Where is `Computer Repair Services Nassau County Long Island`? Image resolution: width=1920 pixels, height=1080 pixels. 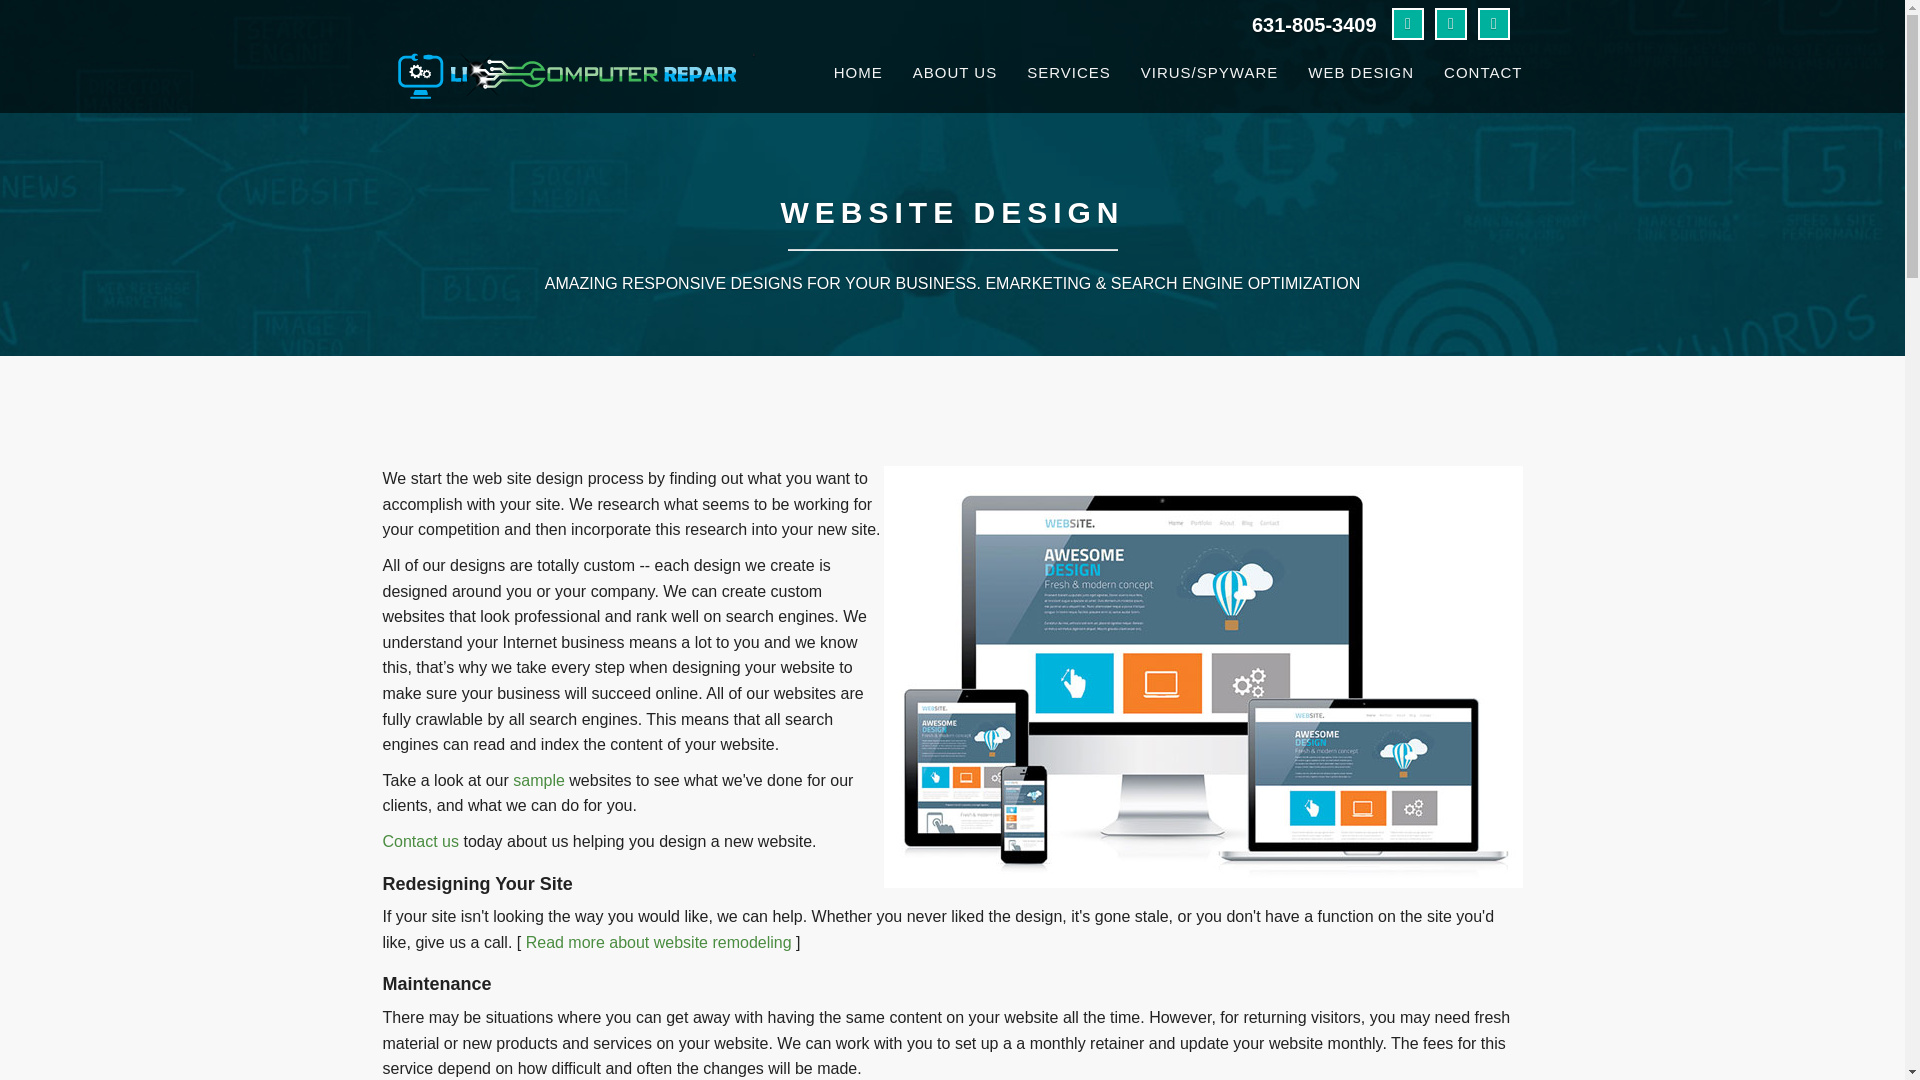
Computer Repair Services Nassau County Long Island is located at coordinates (510, 730).